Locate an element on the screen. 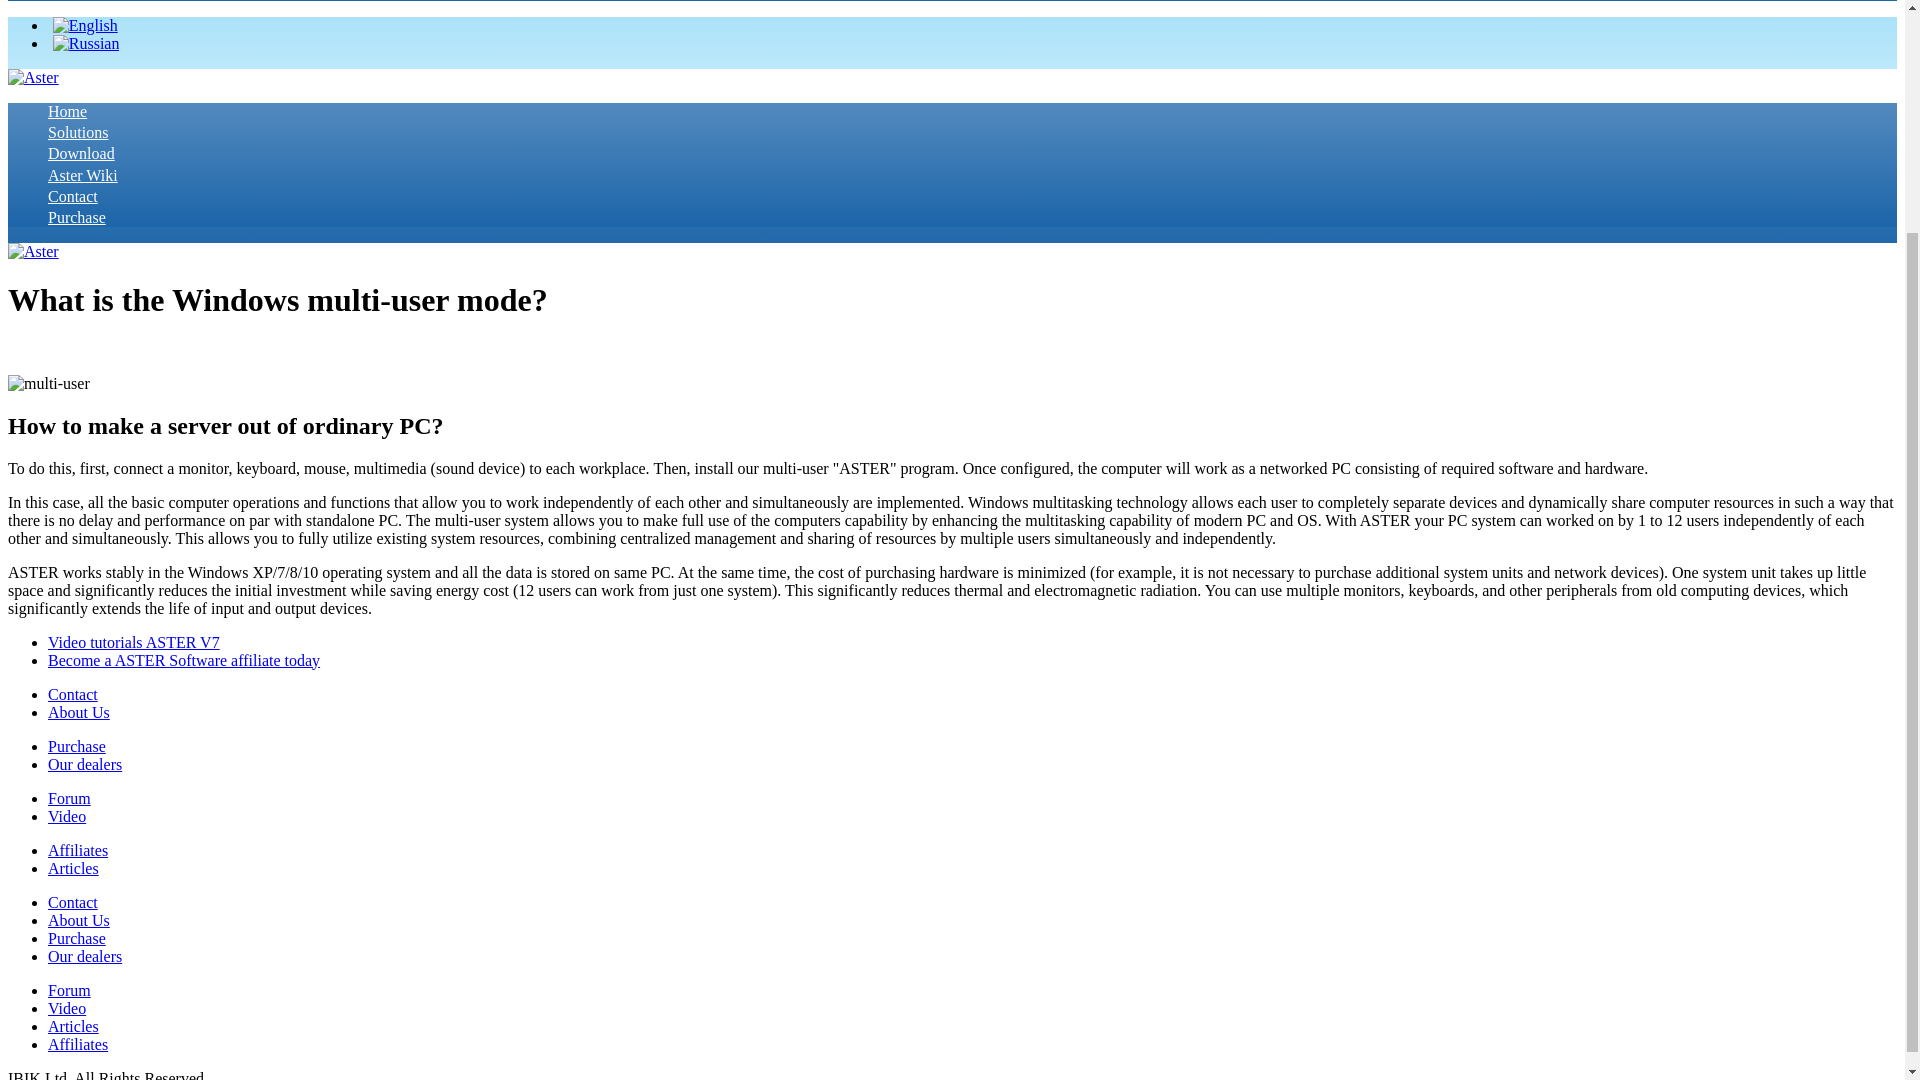  Purchase is located at coordinates (76, 938).